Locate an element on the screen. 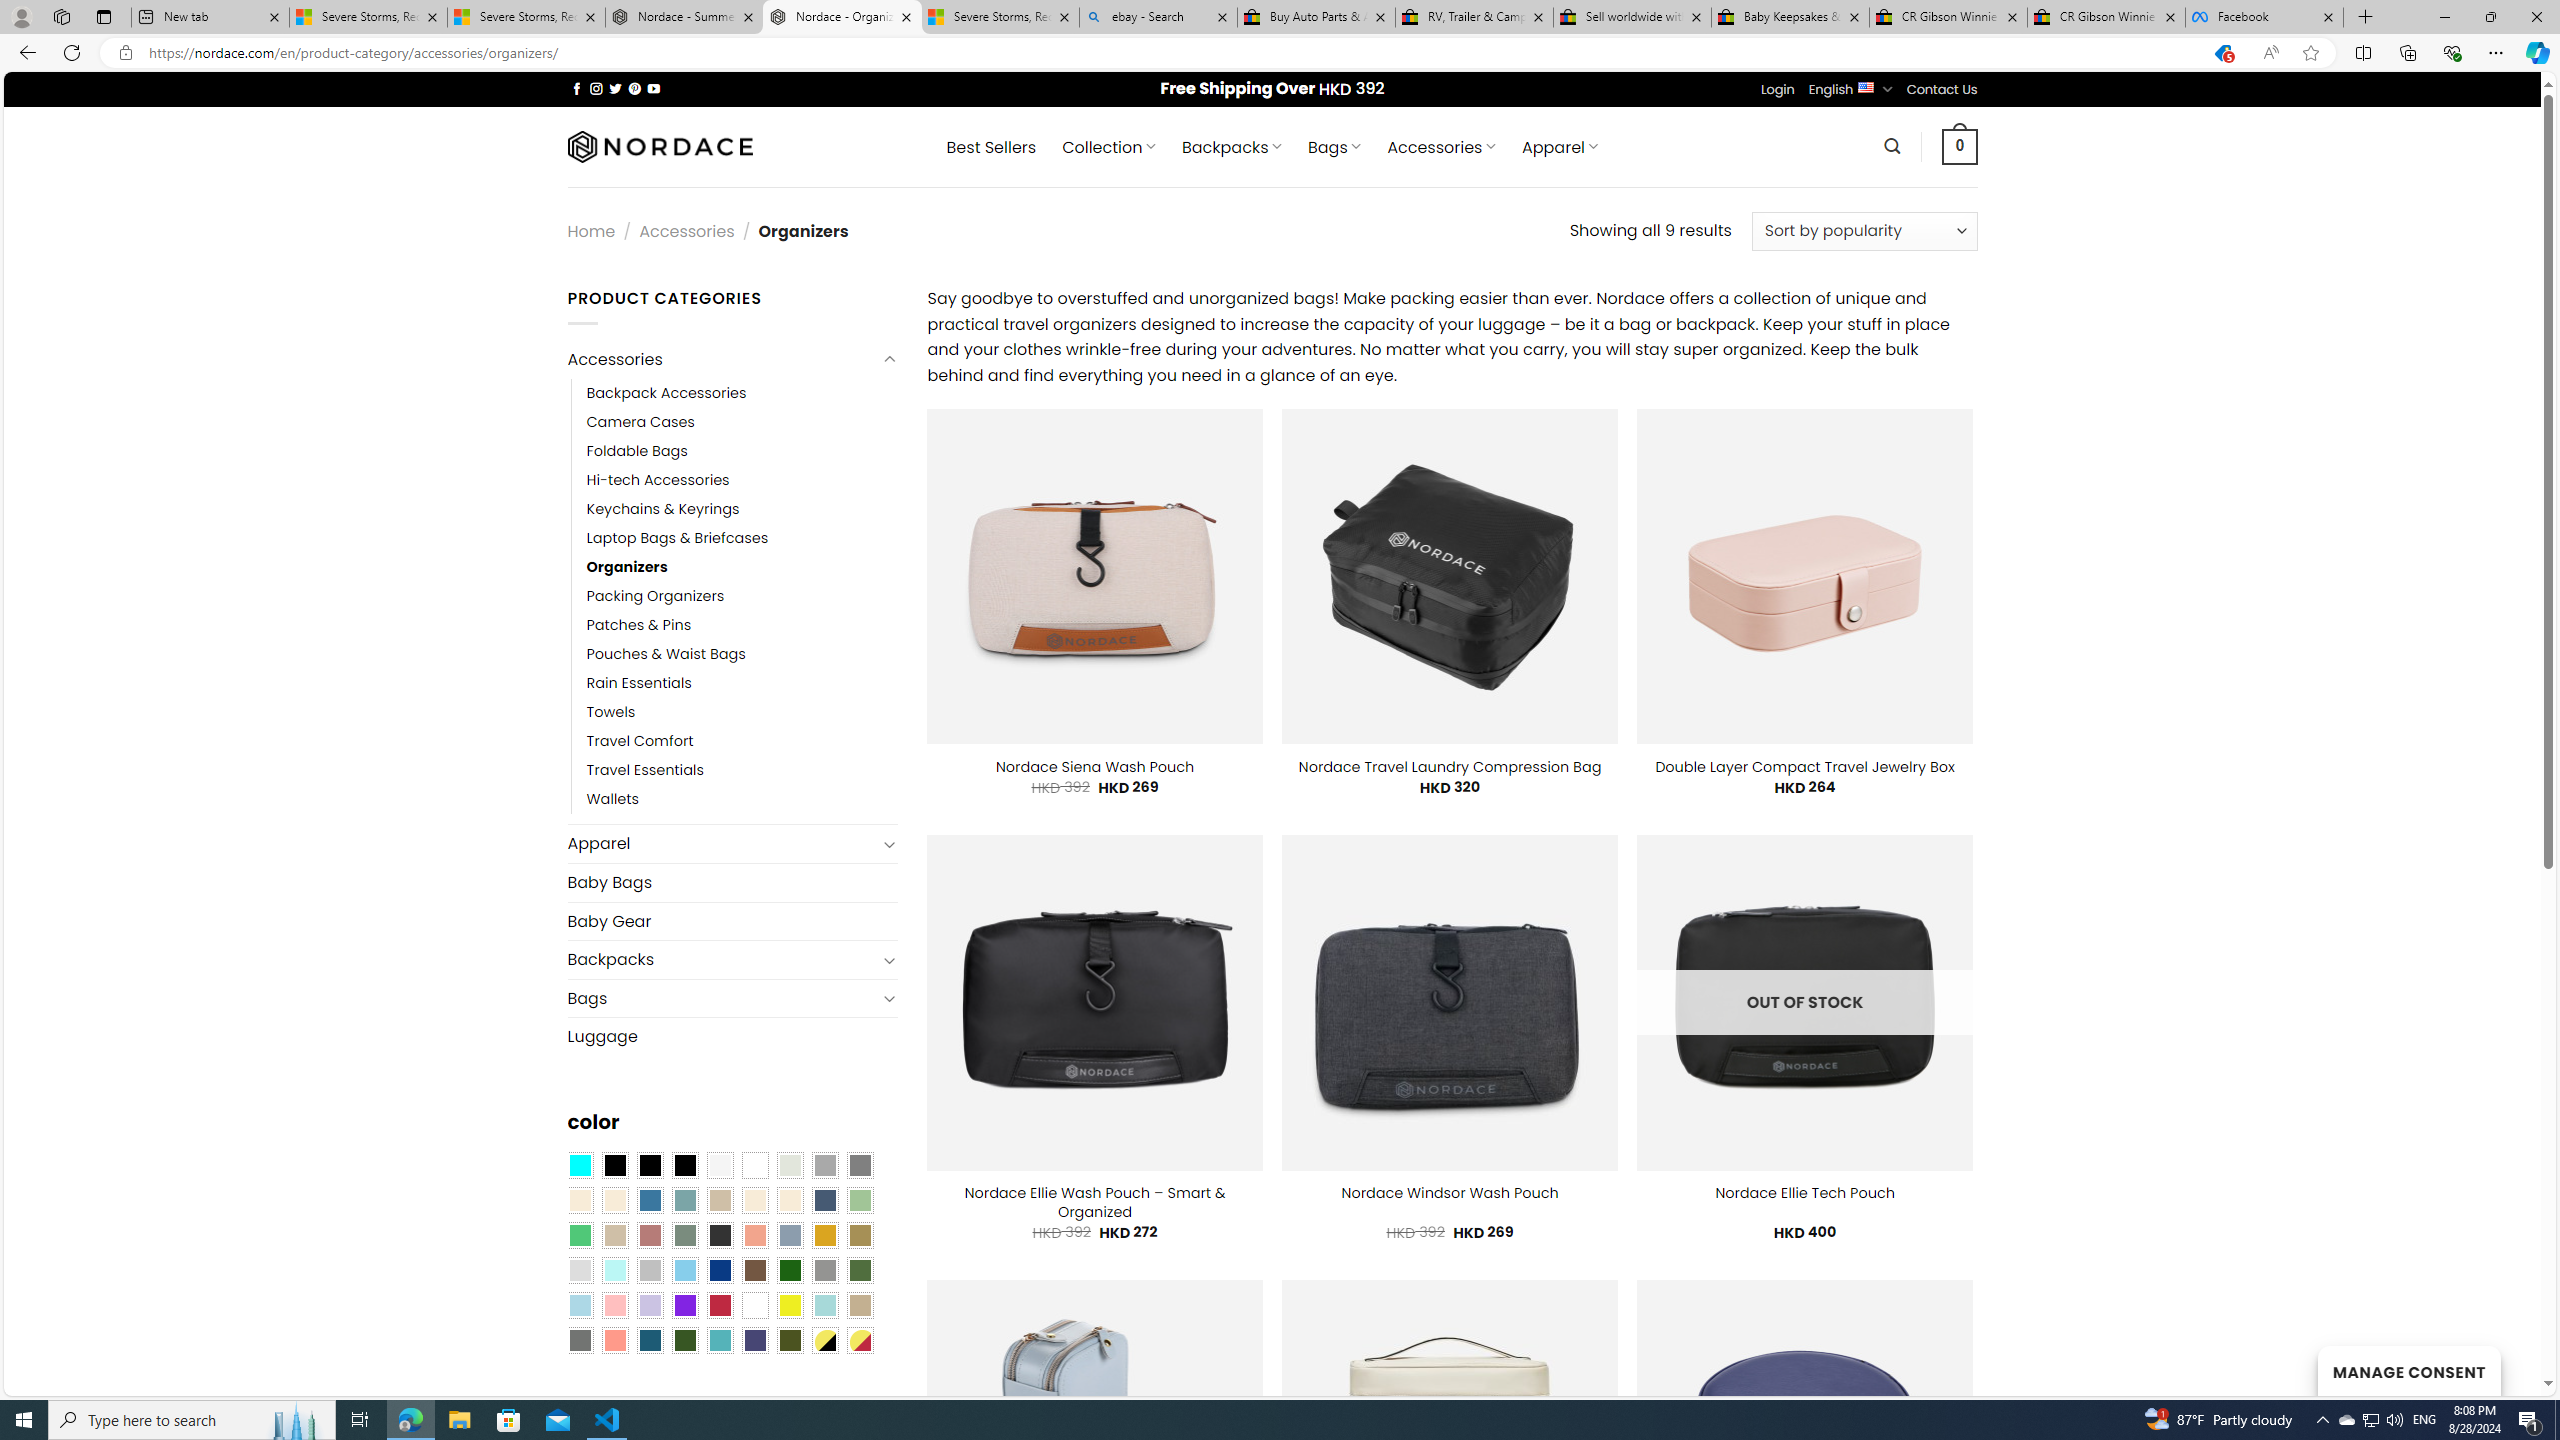 The height and width of the screenshot is (1440, 2560). Travel Comfort is located at coordinates (640, 742).